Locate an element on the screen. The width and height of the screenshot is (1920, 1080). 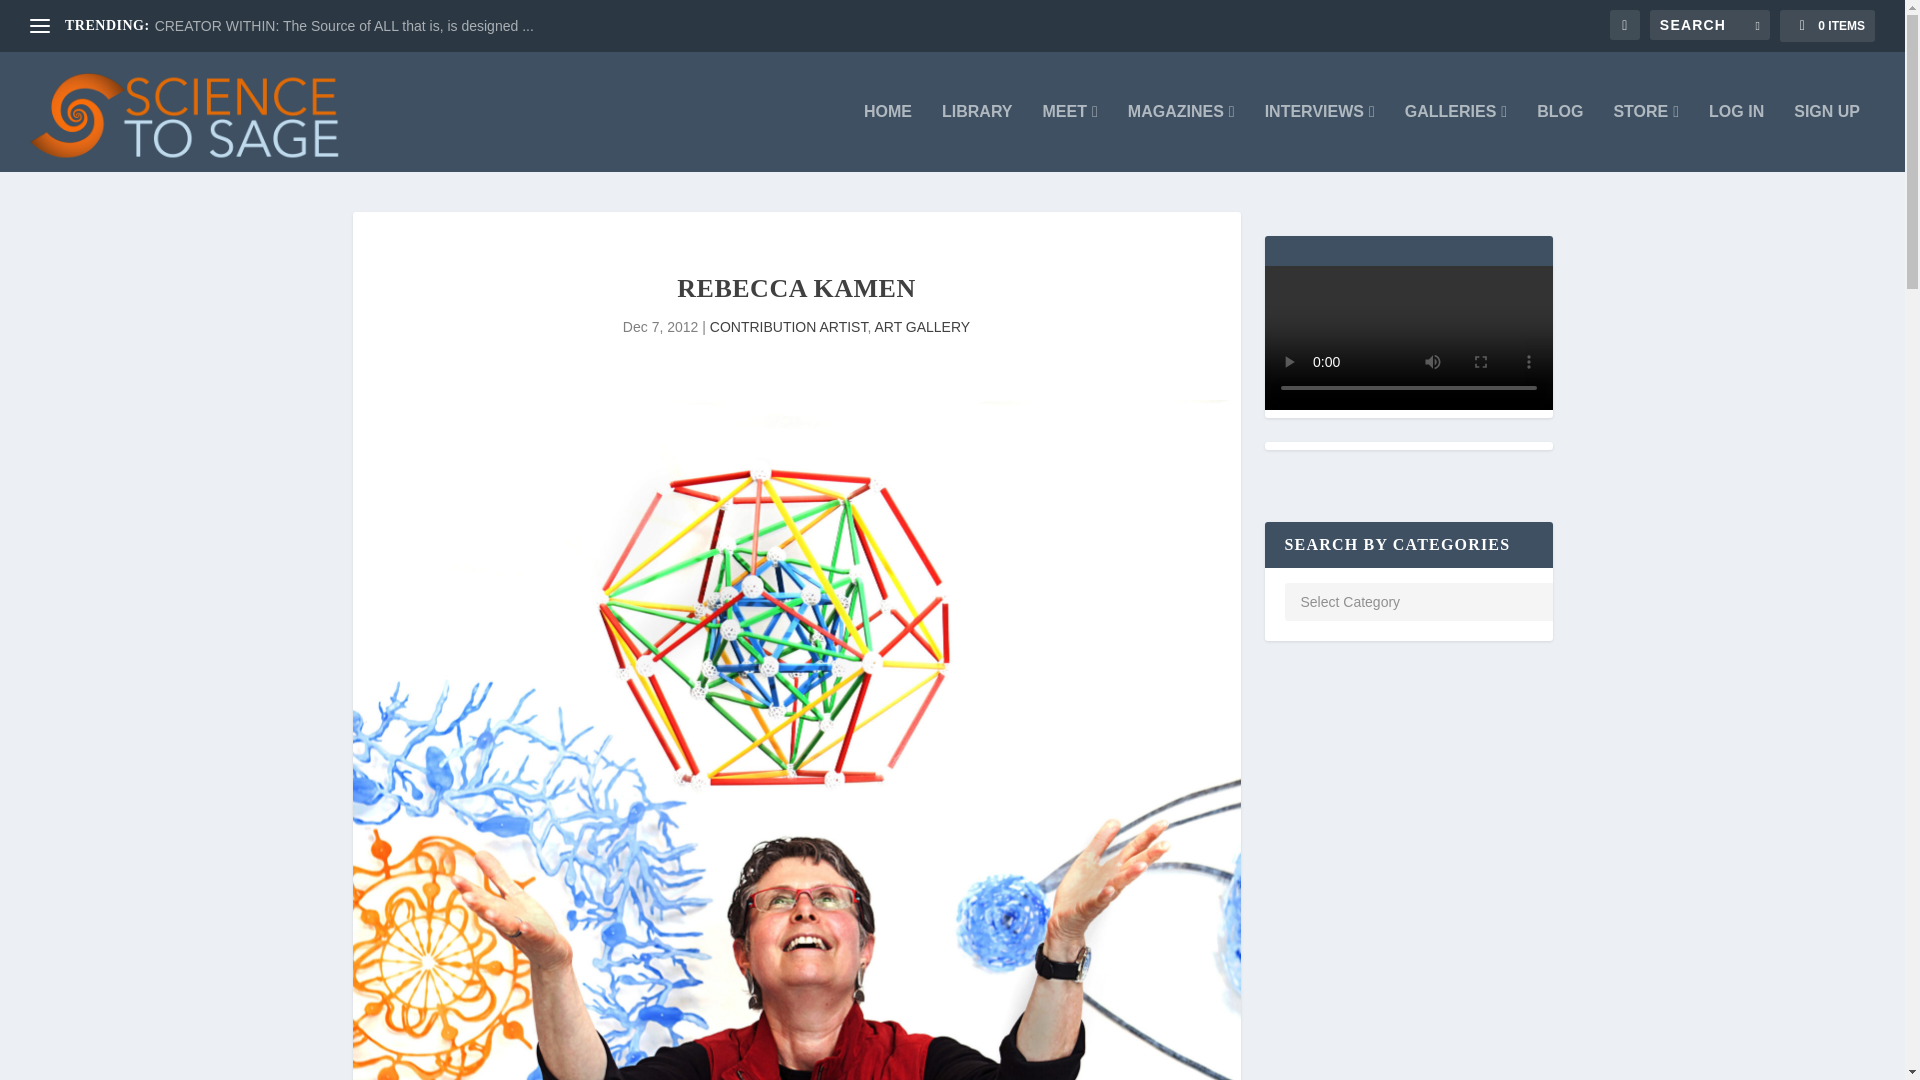
GALLERIES is located at coordinates (1456, 137).